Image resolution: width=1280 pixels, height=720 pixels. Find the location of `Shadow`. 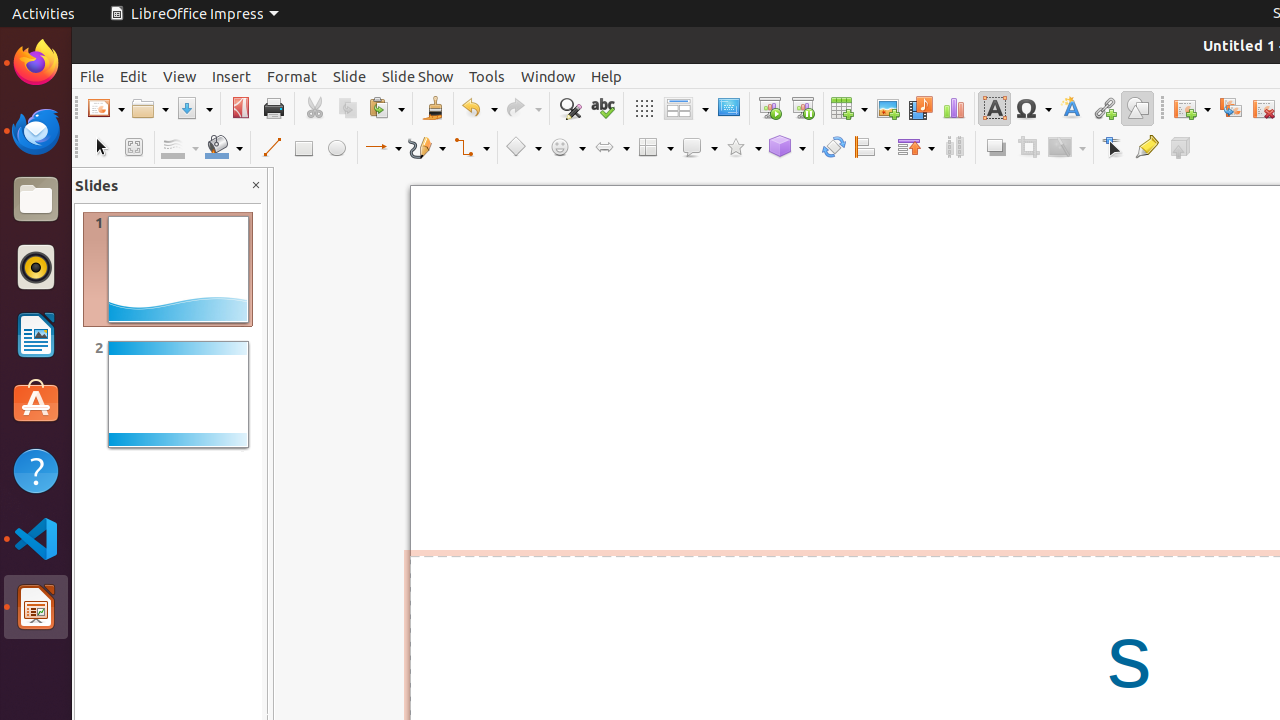

Shadow is located at coordinates (996, 148).